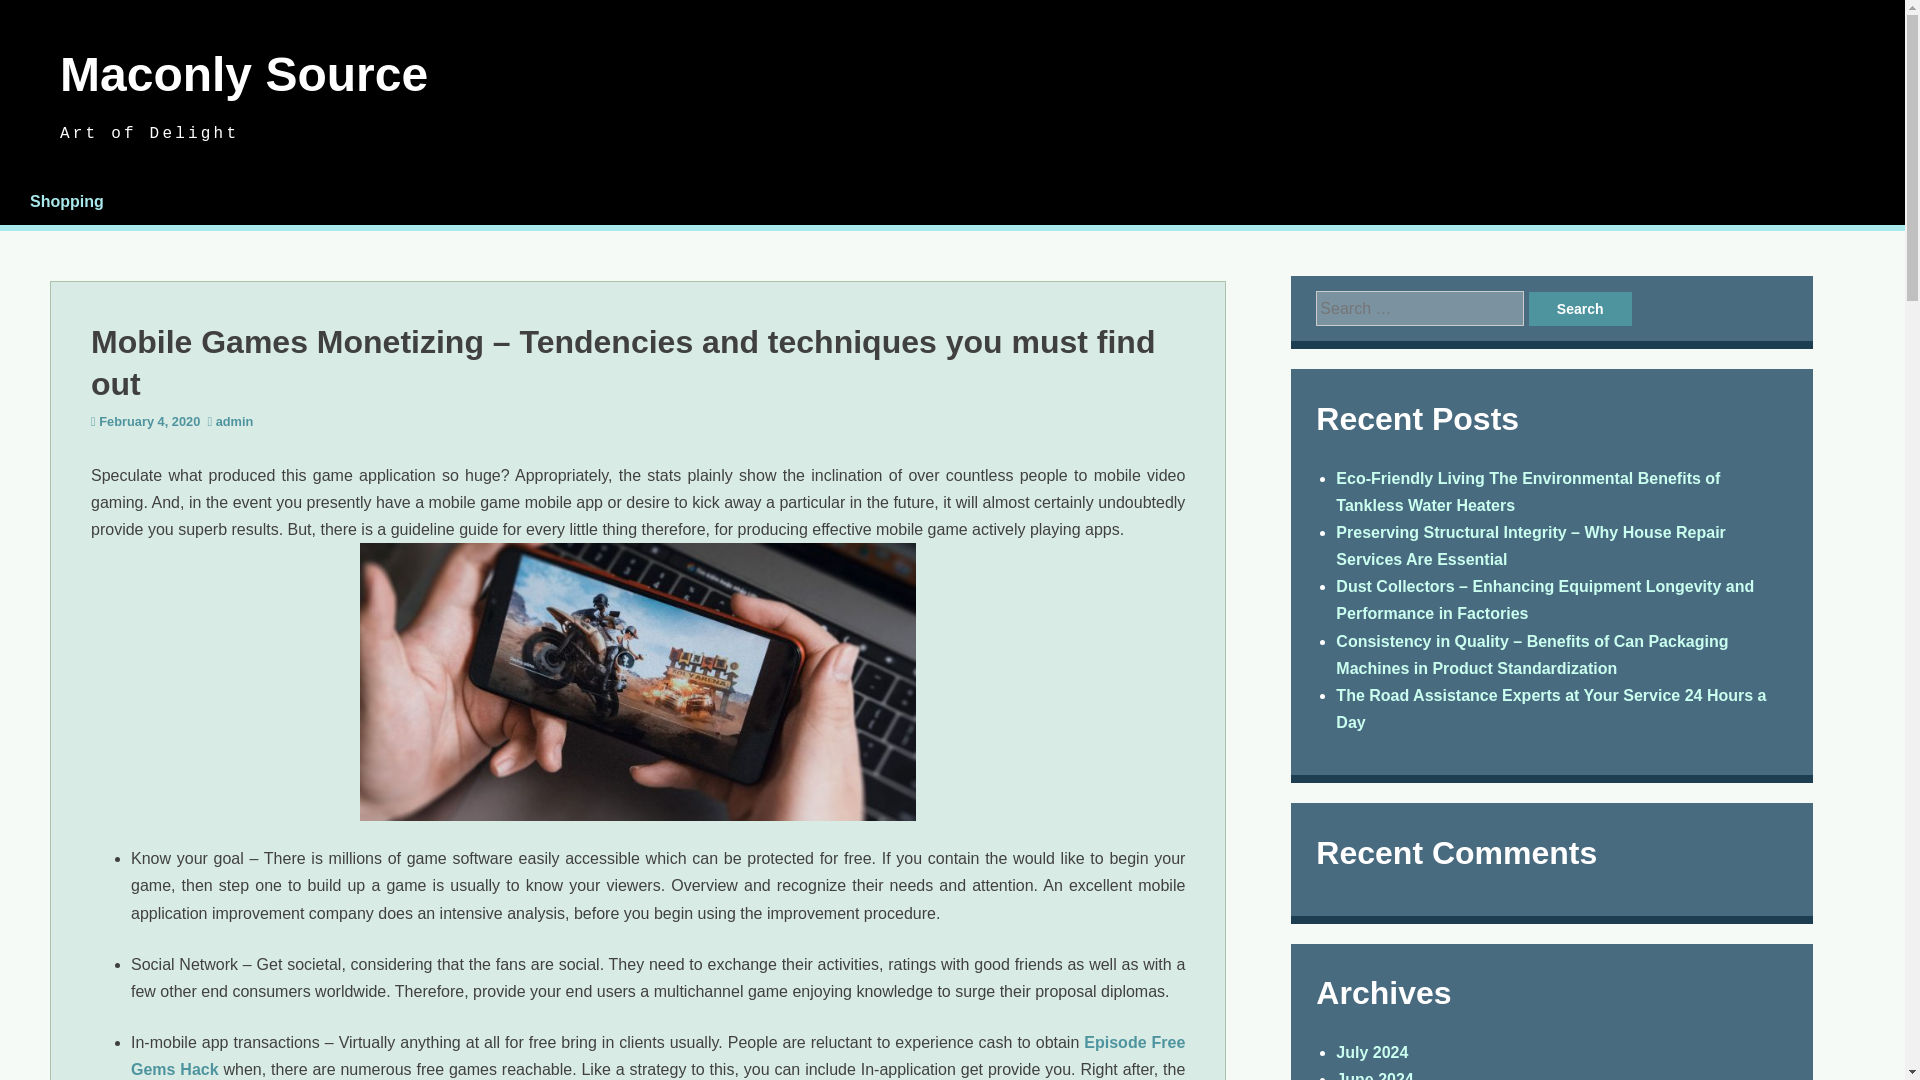  What do you see at coordinates (66, 201) in the screenshot?
I see `Shopping` at bounding box center [66, 201].